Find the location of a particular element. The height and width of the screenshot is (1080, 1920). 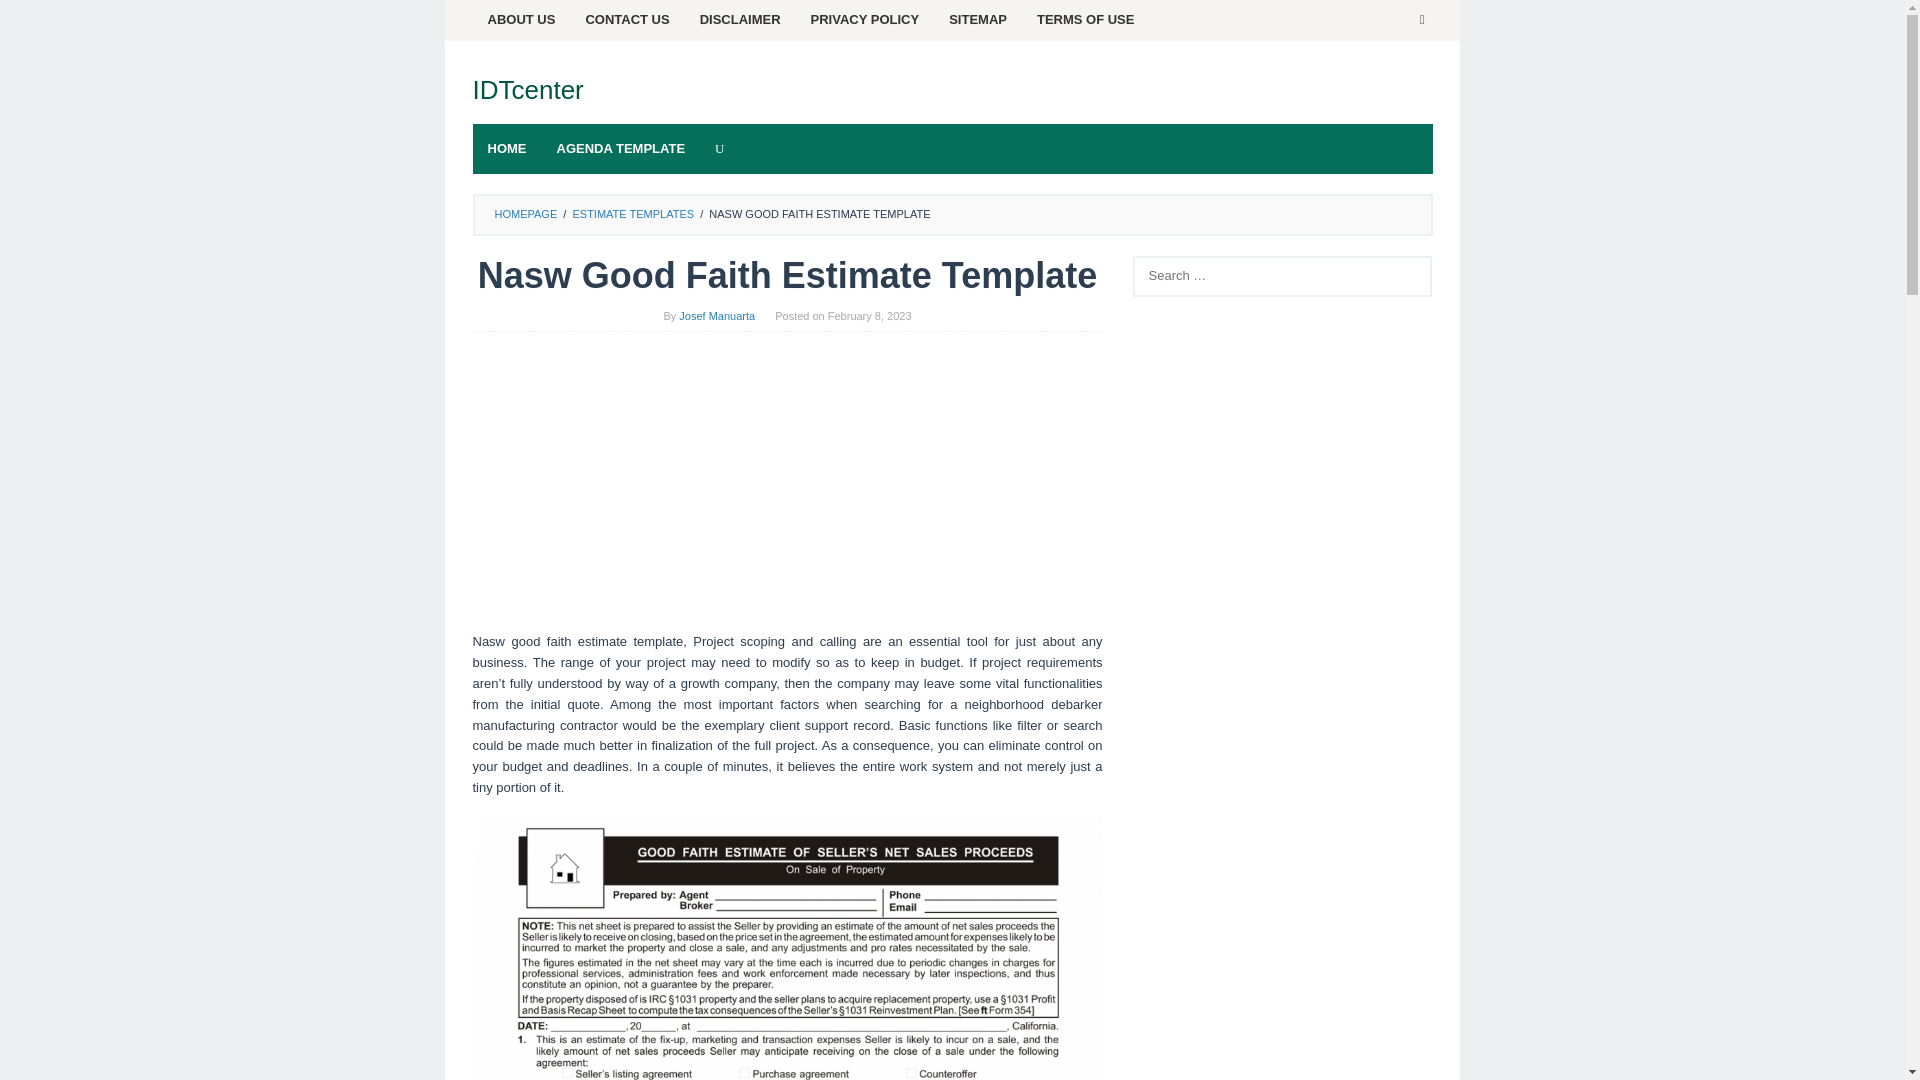

Josef Manuarta is located at coordinates (716, 315).